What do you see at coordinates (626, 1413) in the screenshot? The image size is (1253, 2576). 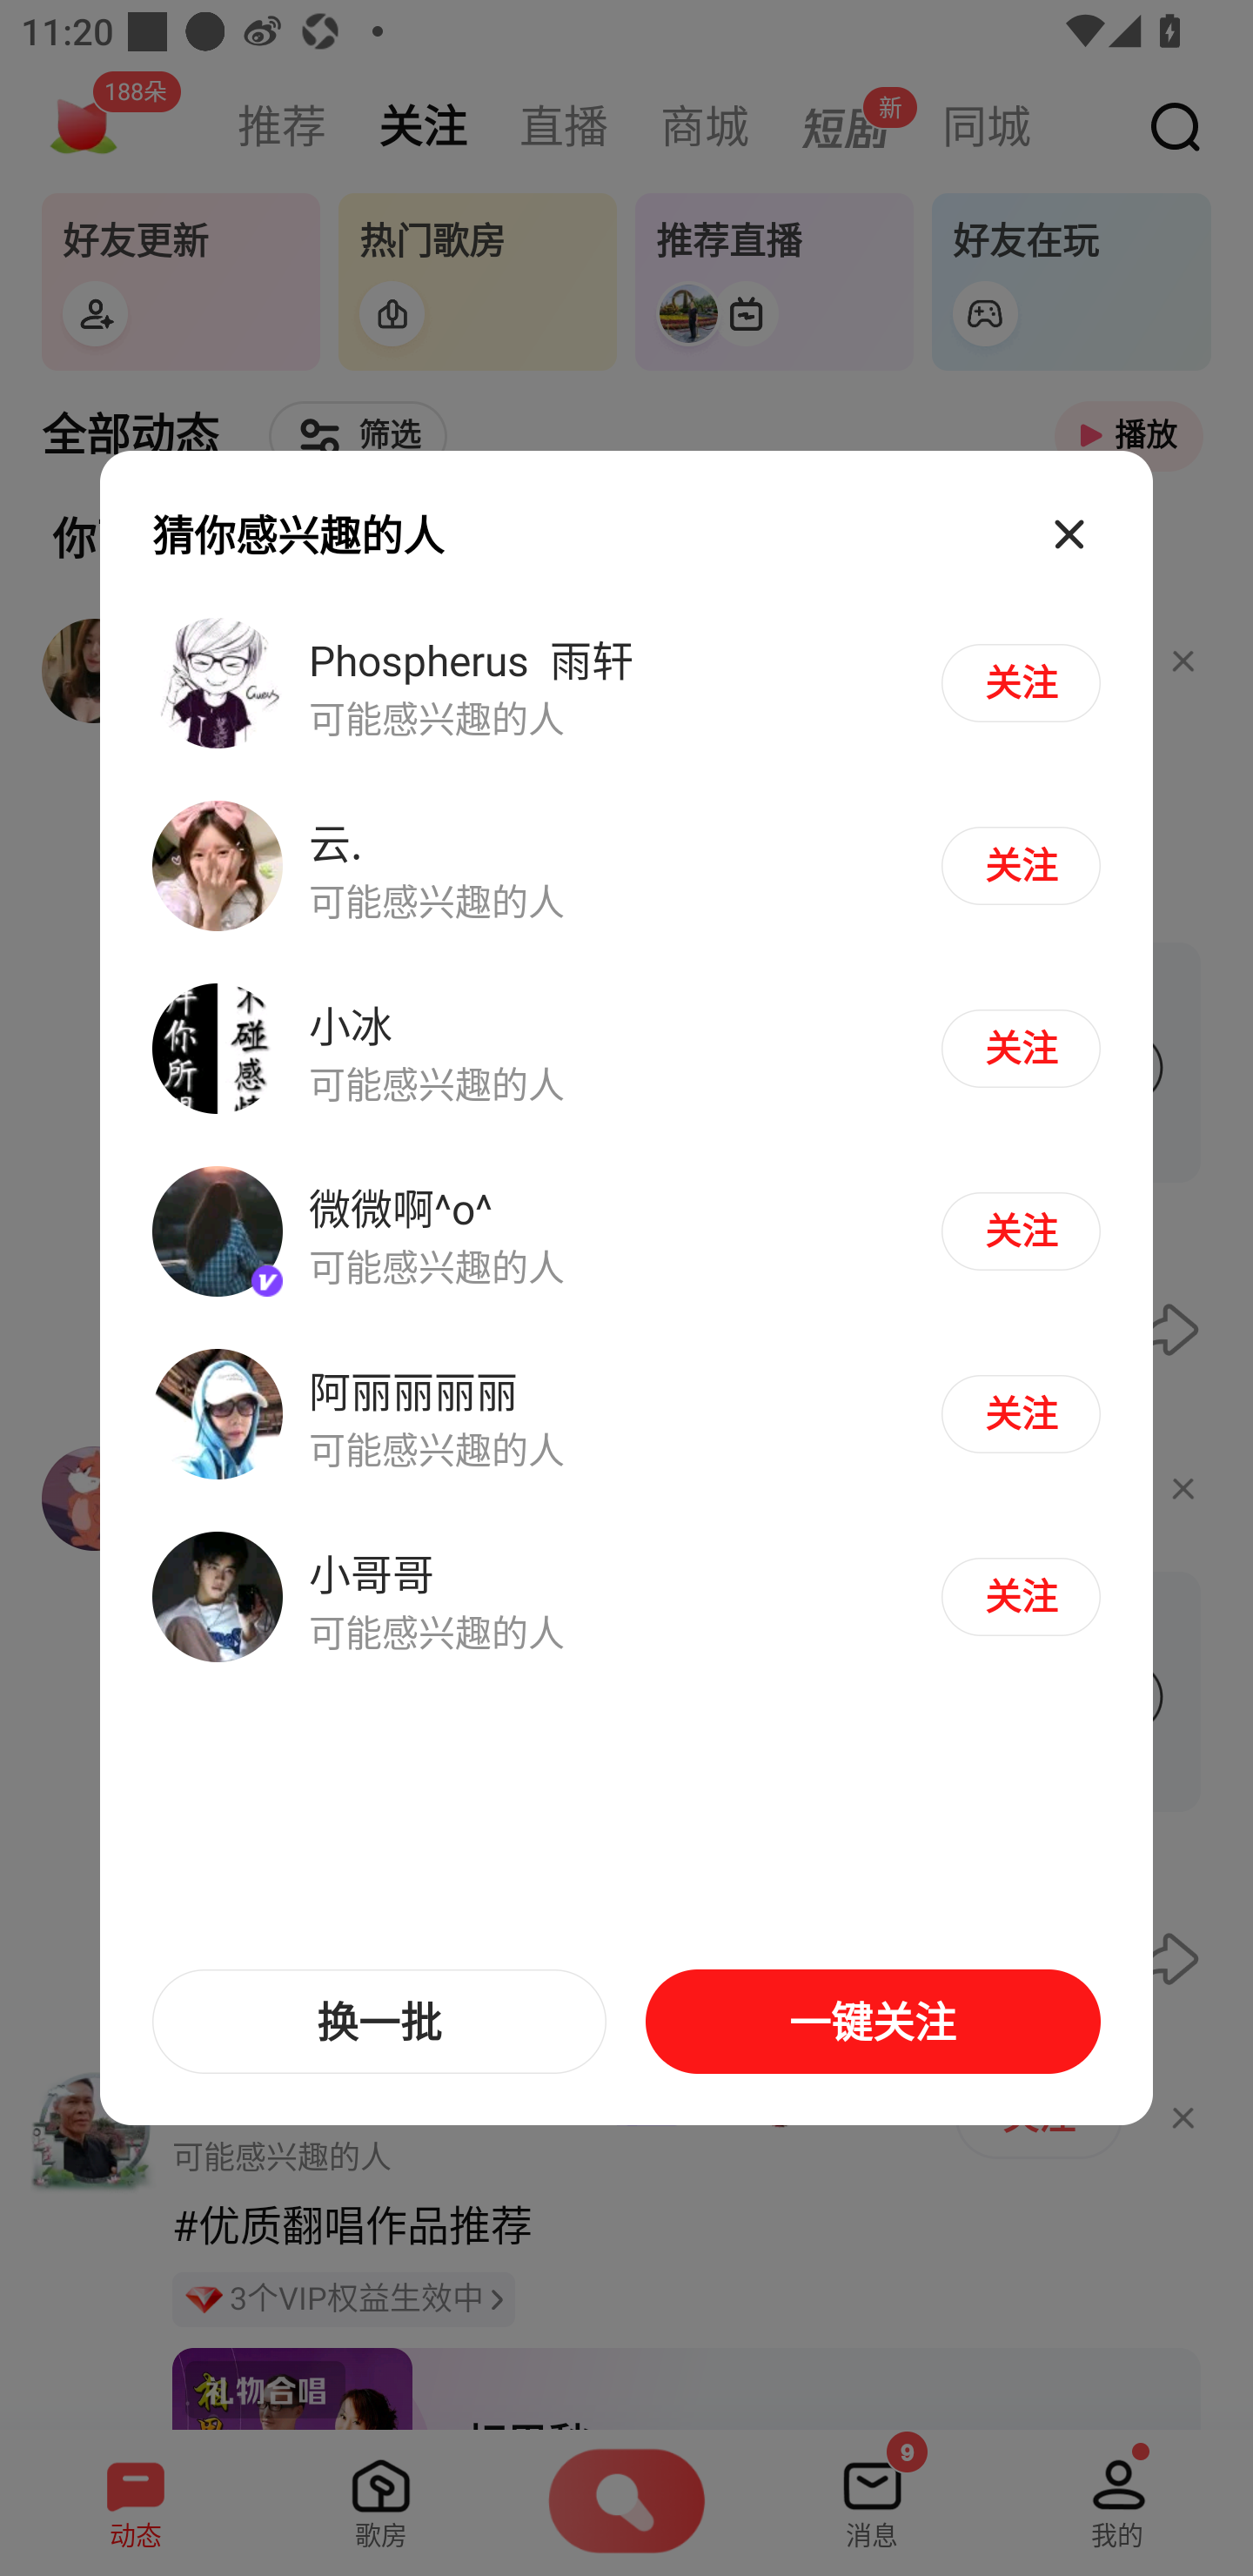 I see `阿丽丽丽丽 可能感兴趣的人 关注 按钮` at bounding box center [626, 1413].